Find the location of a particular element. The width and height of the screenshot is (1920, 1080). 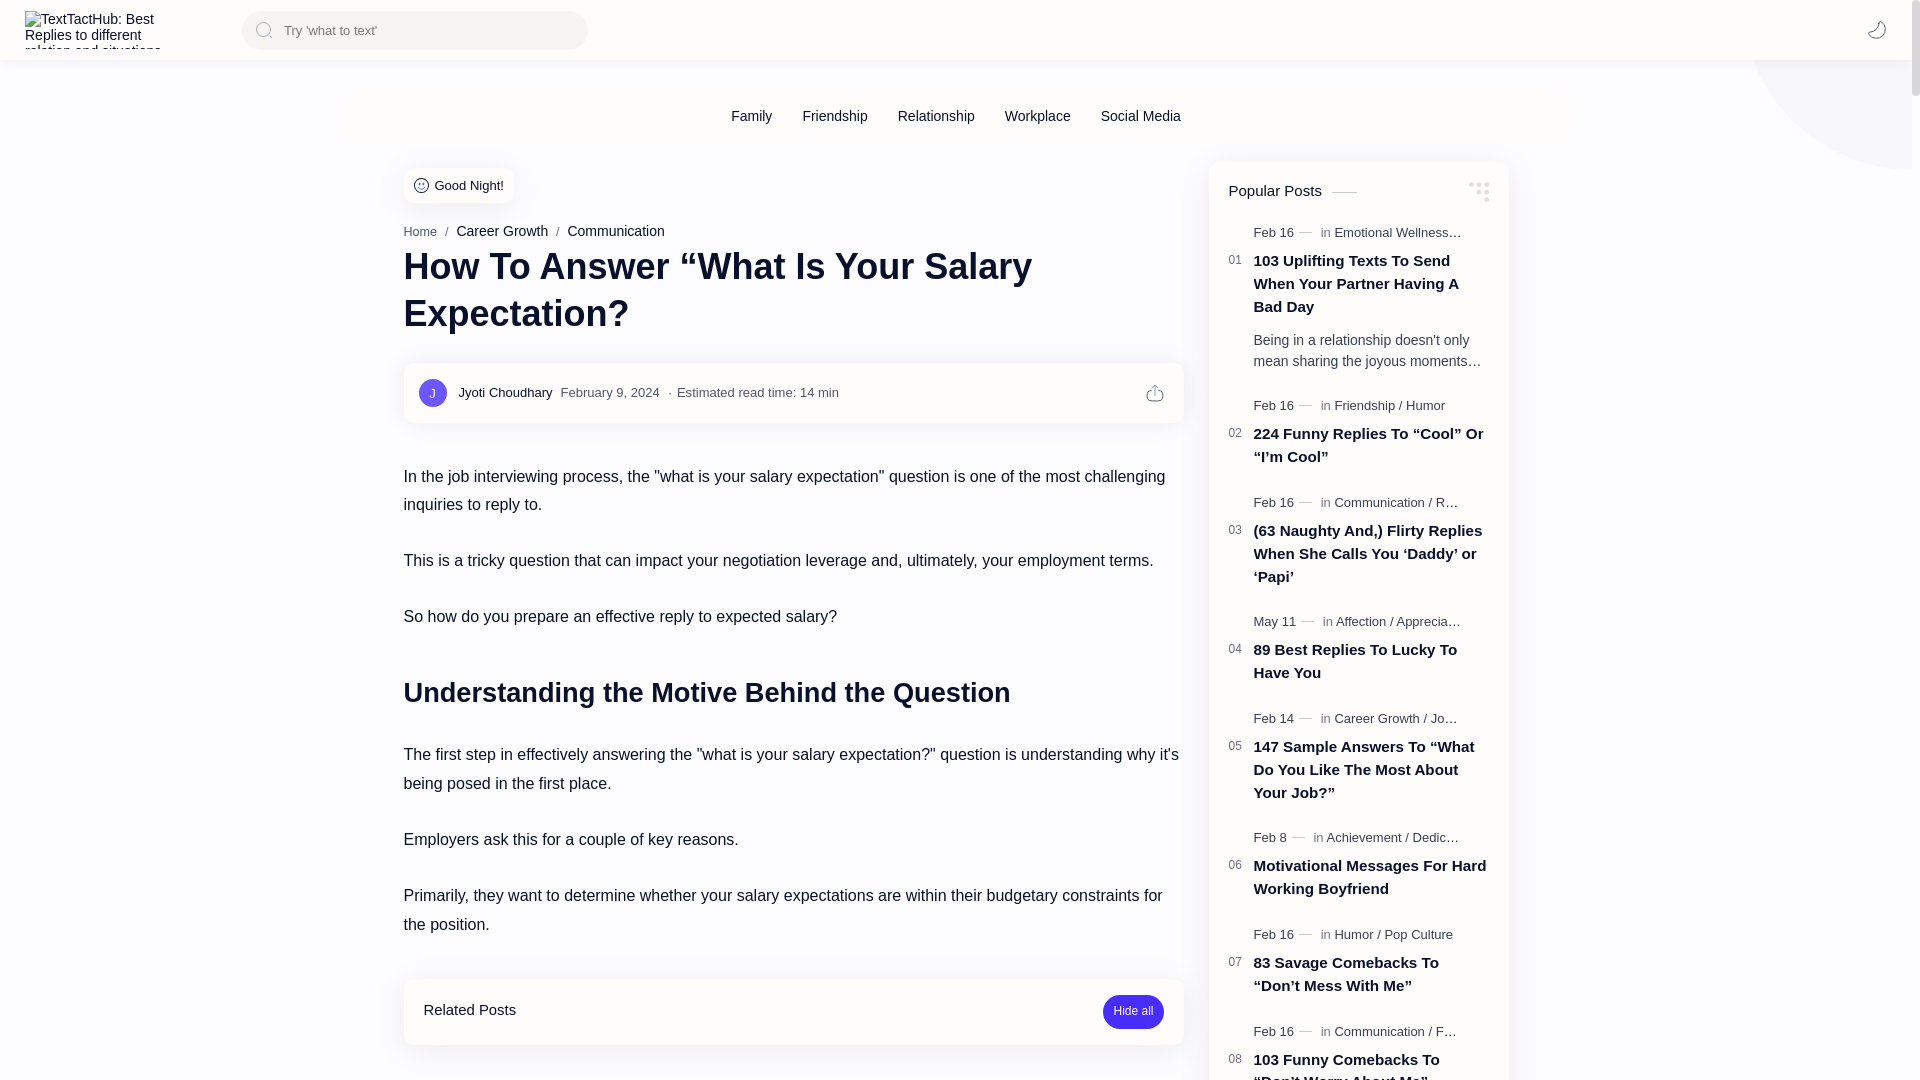

Published: February 16, 2024 is located at coordinates (1285, 1032).